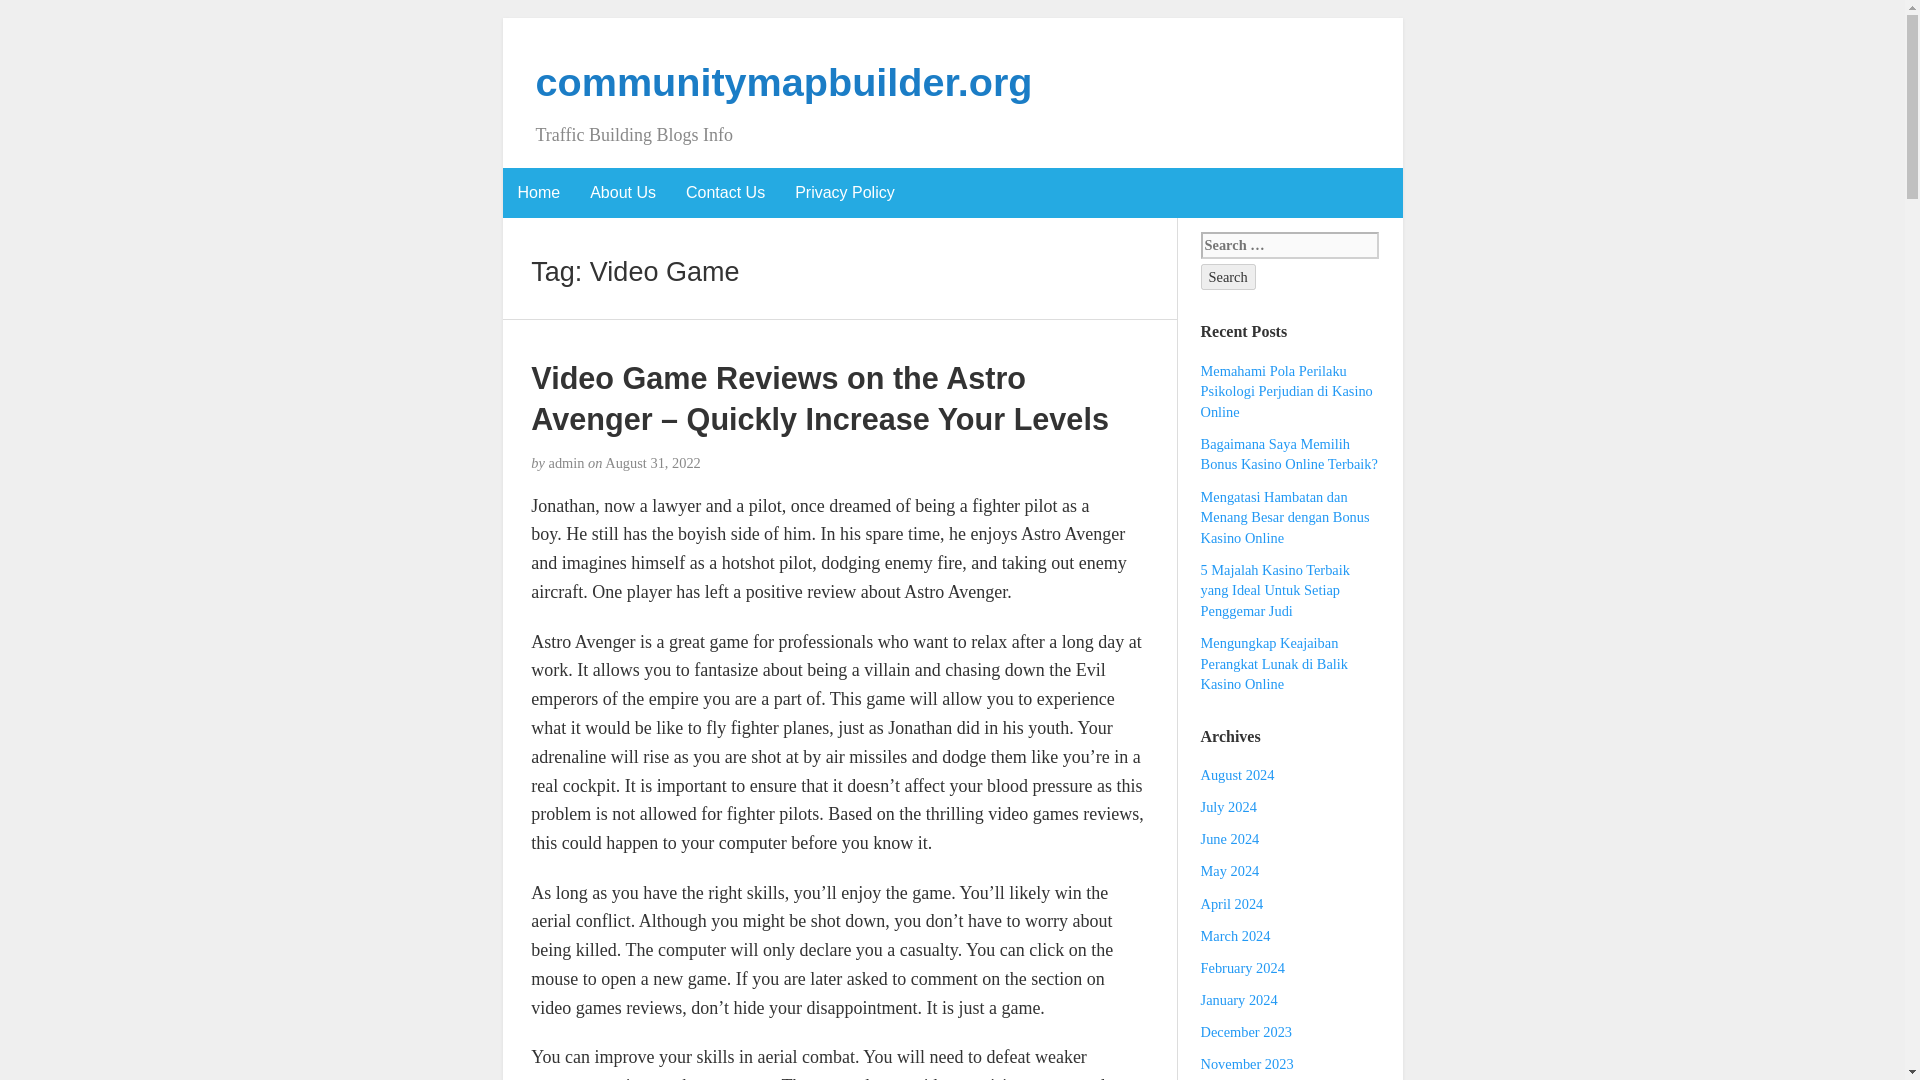  Describe the element at coordinates (1236, 935) in the screenshot. I see `March 2024` at that location.